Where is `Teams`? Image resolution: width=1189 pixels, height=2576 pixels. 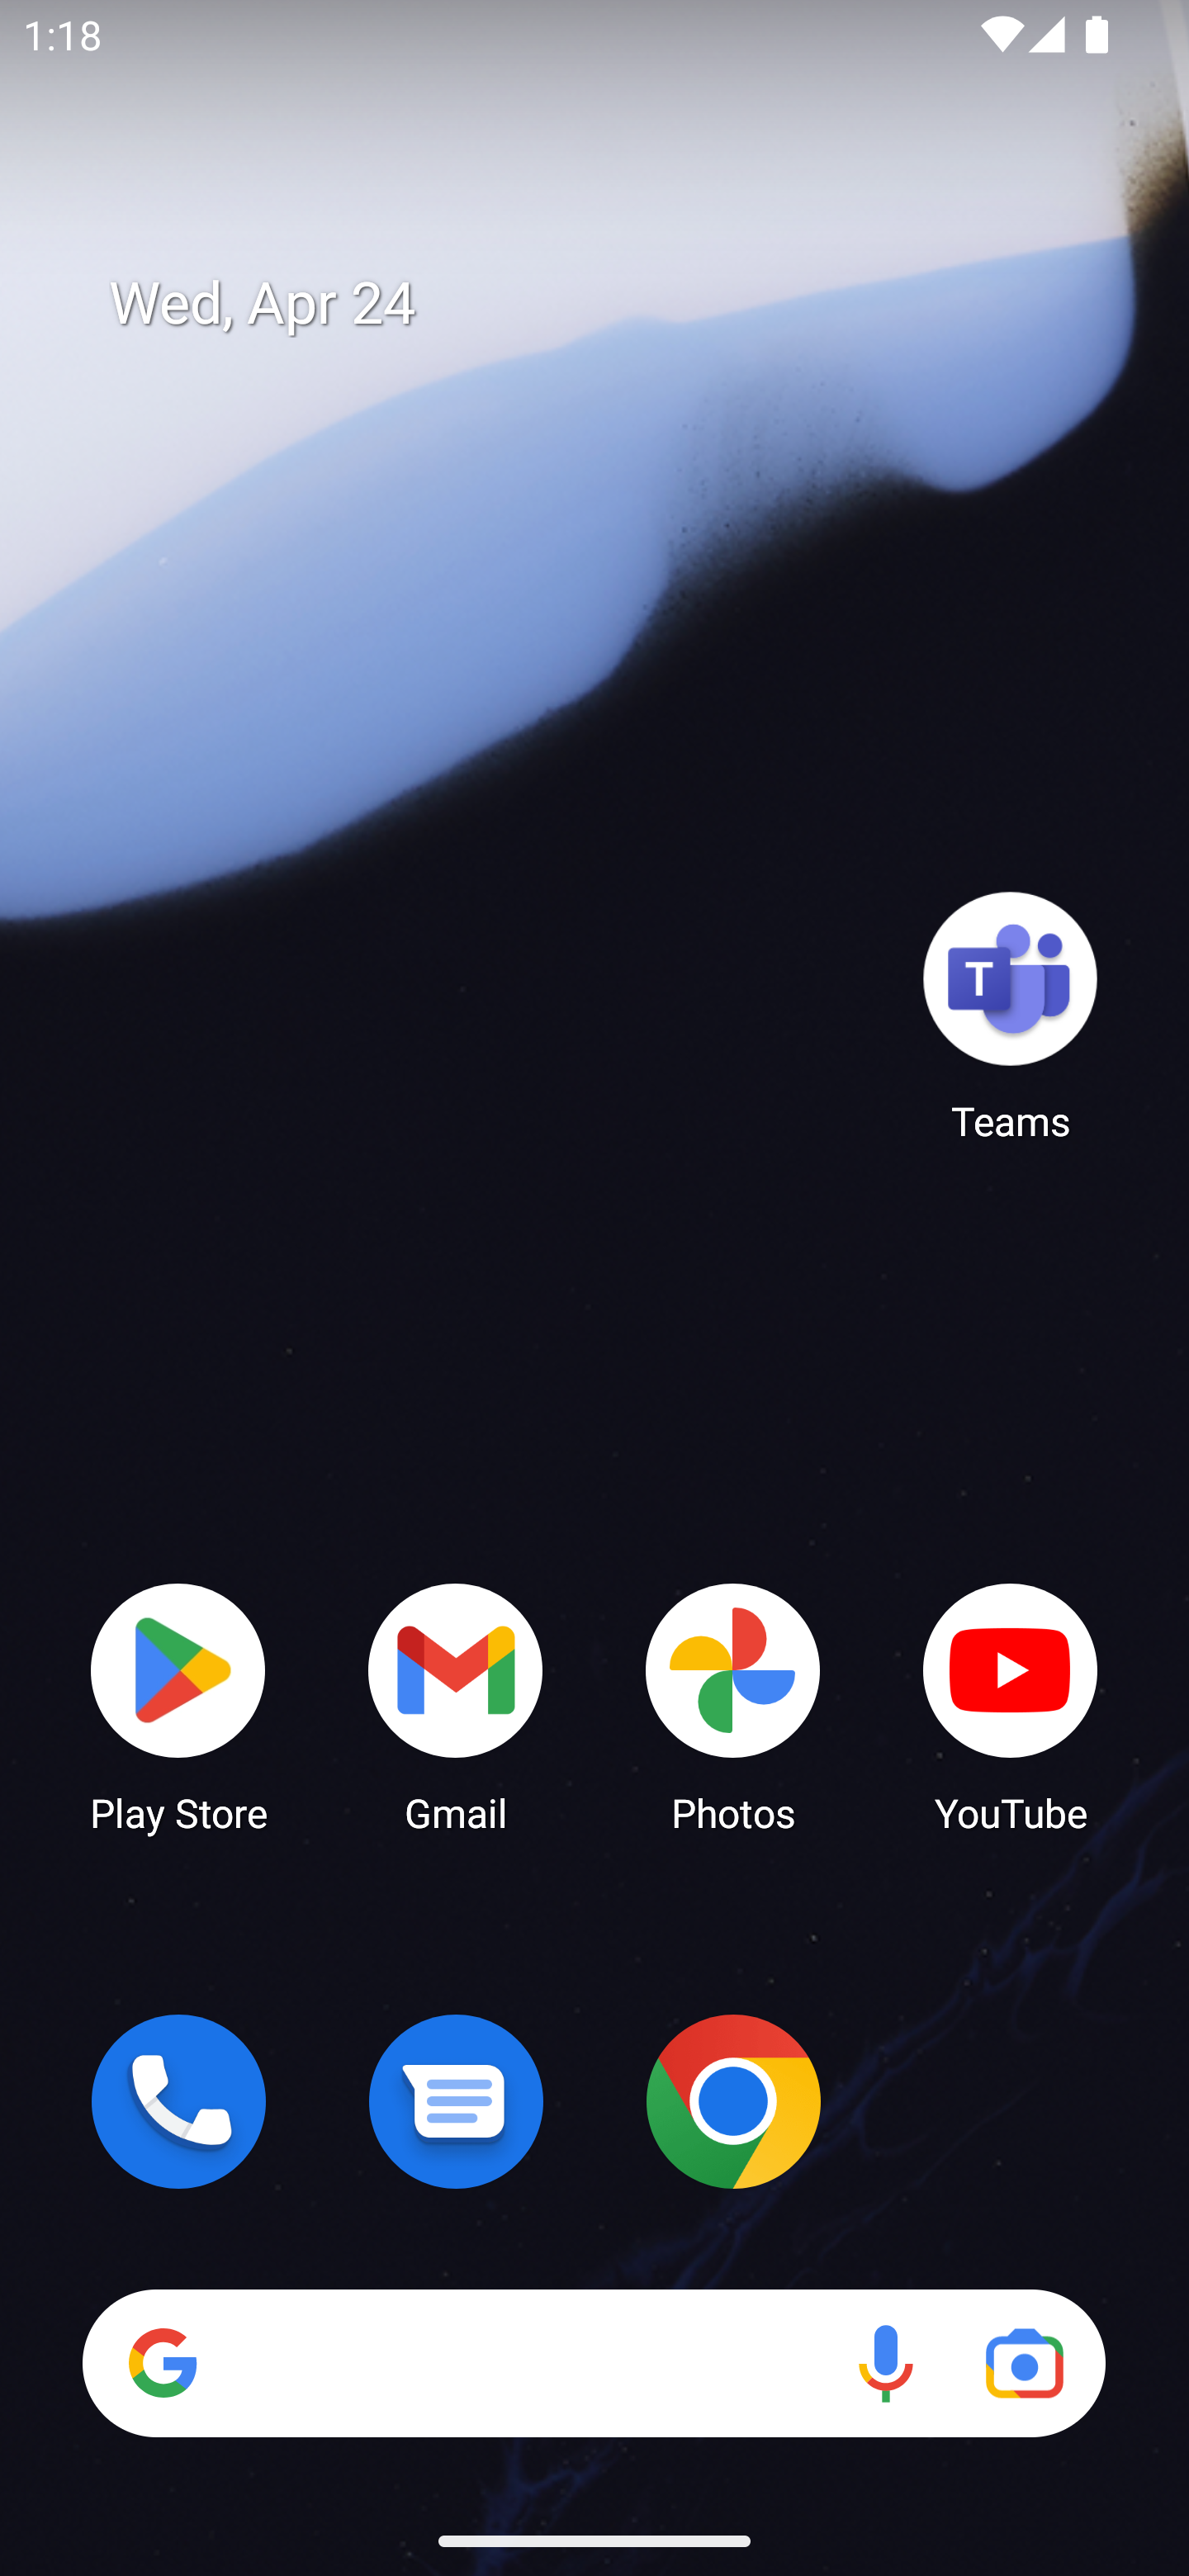 Teams is located at coordinates (1011, 1015).